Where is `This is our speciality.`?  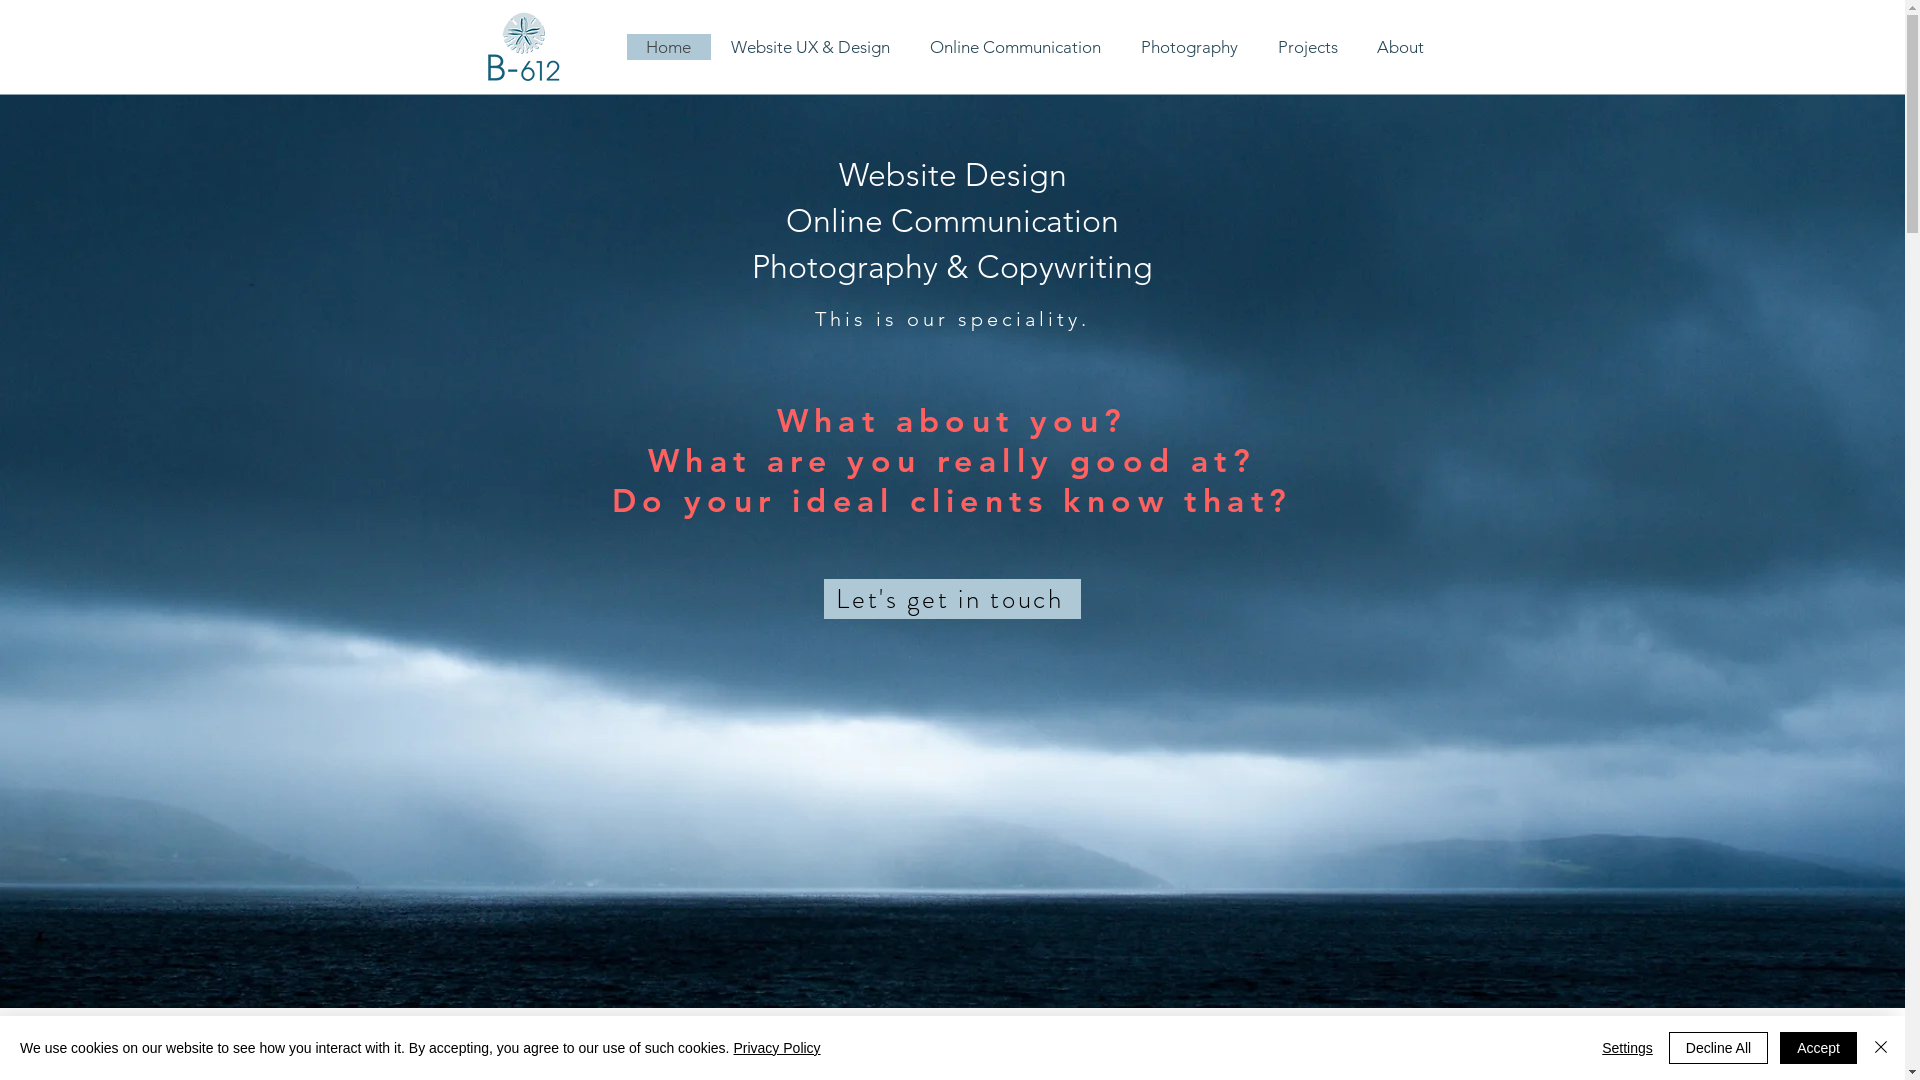 This is our speciality. is located at coordinates (952, 319).